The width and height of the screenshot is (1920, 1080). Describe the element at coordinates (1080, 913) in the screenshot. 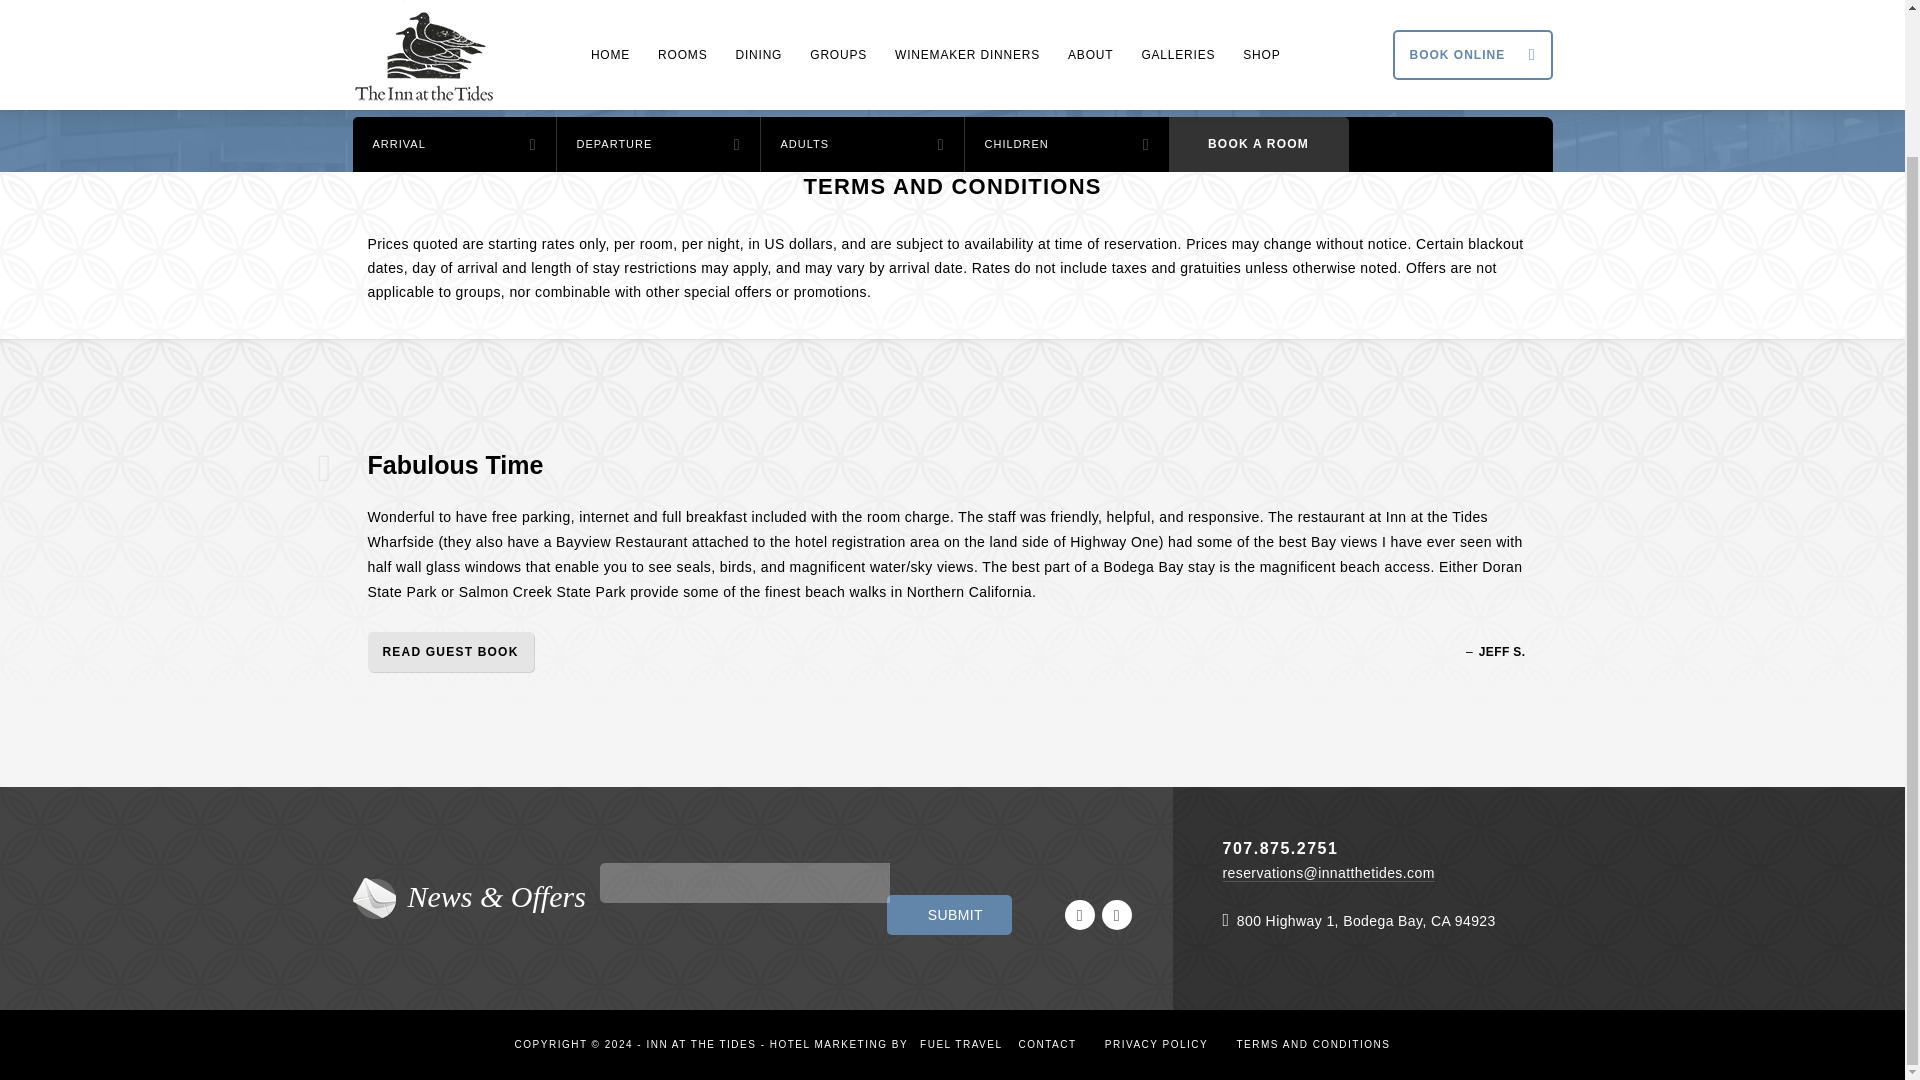

I see `Facebook` at that location.